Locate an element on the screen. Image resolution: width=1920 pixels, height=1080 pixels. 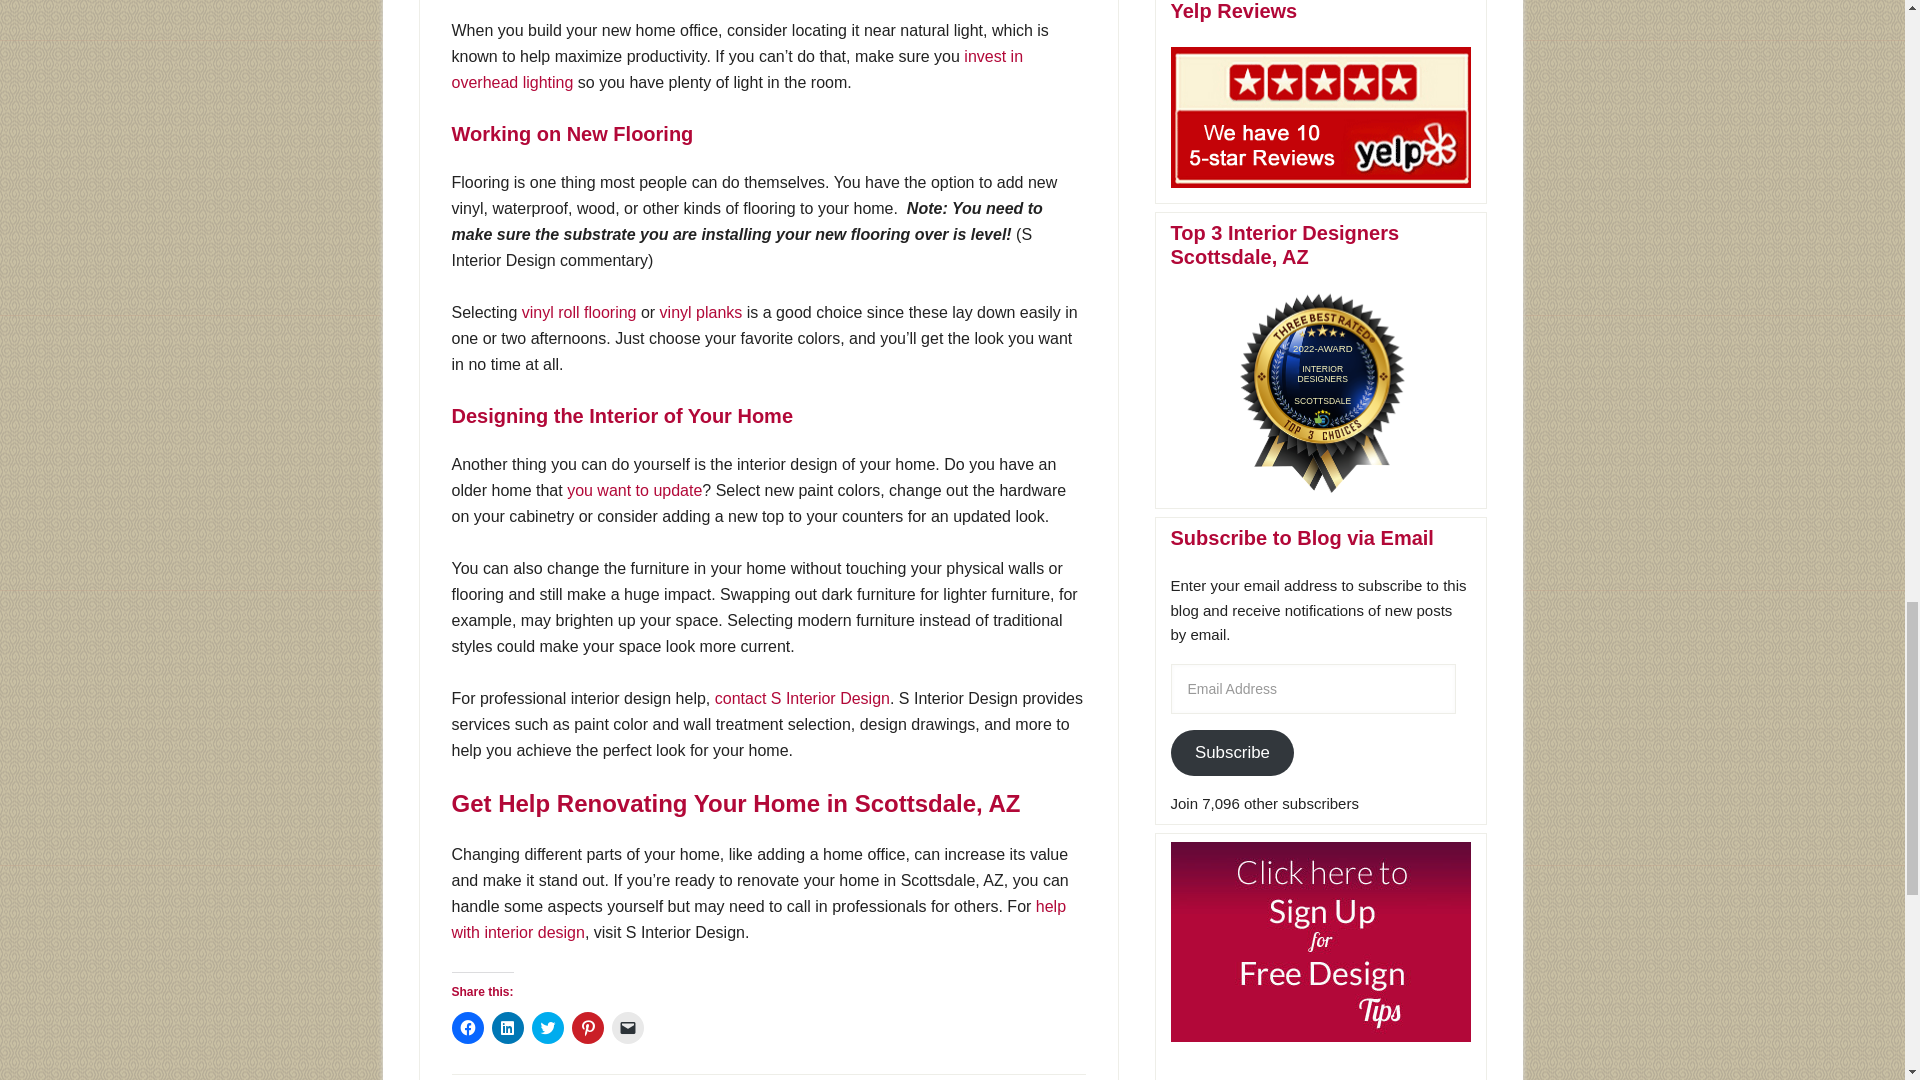
contact S Interior Design is located at coordinates (802, 698).